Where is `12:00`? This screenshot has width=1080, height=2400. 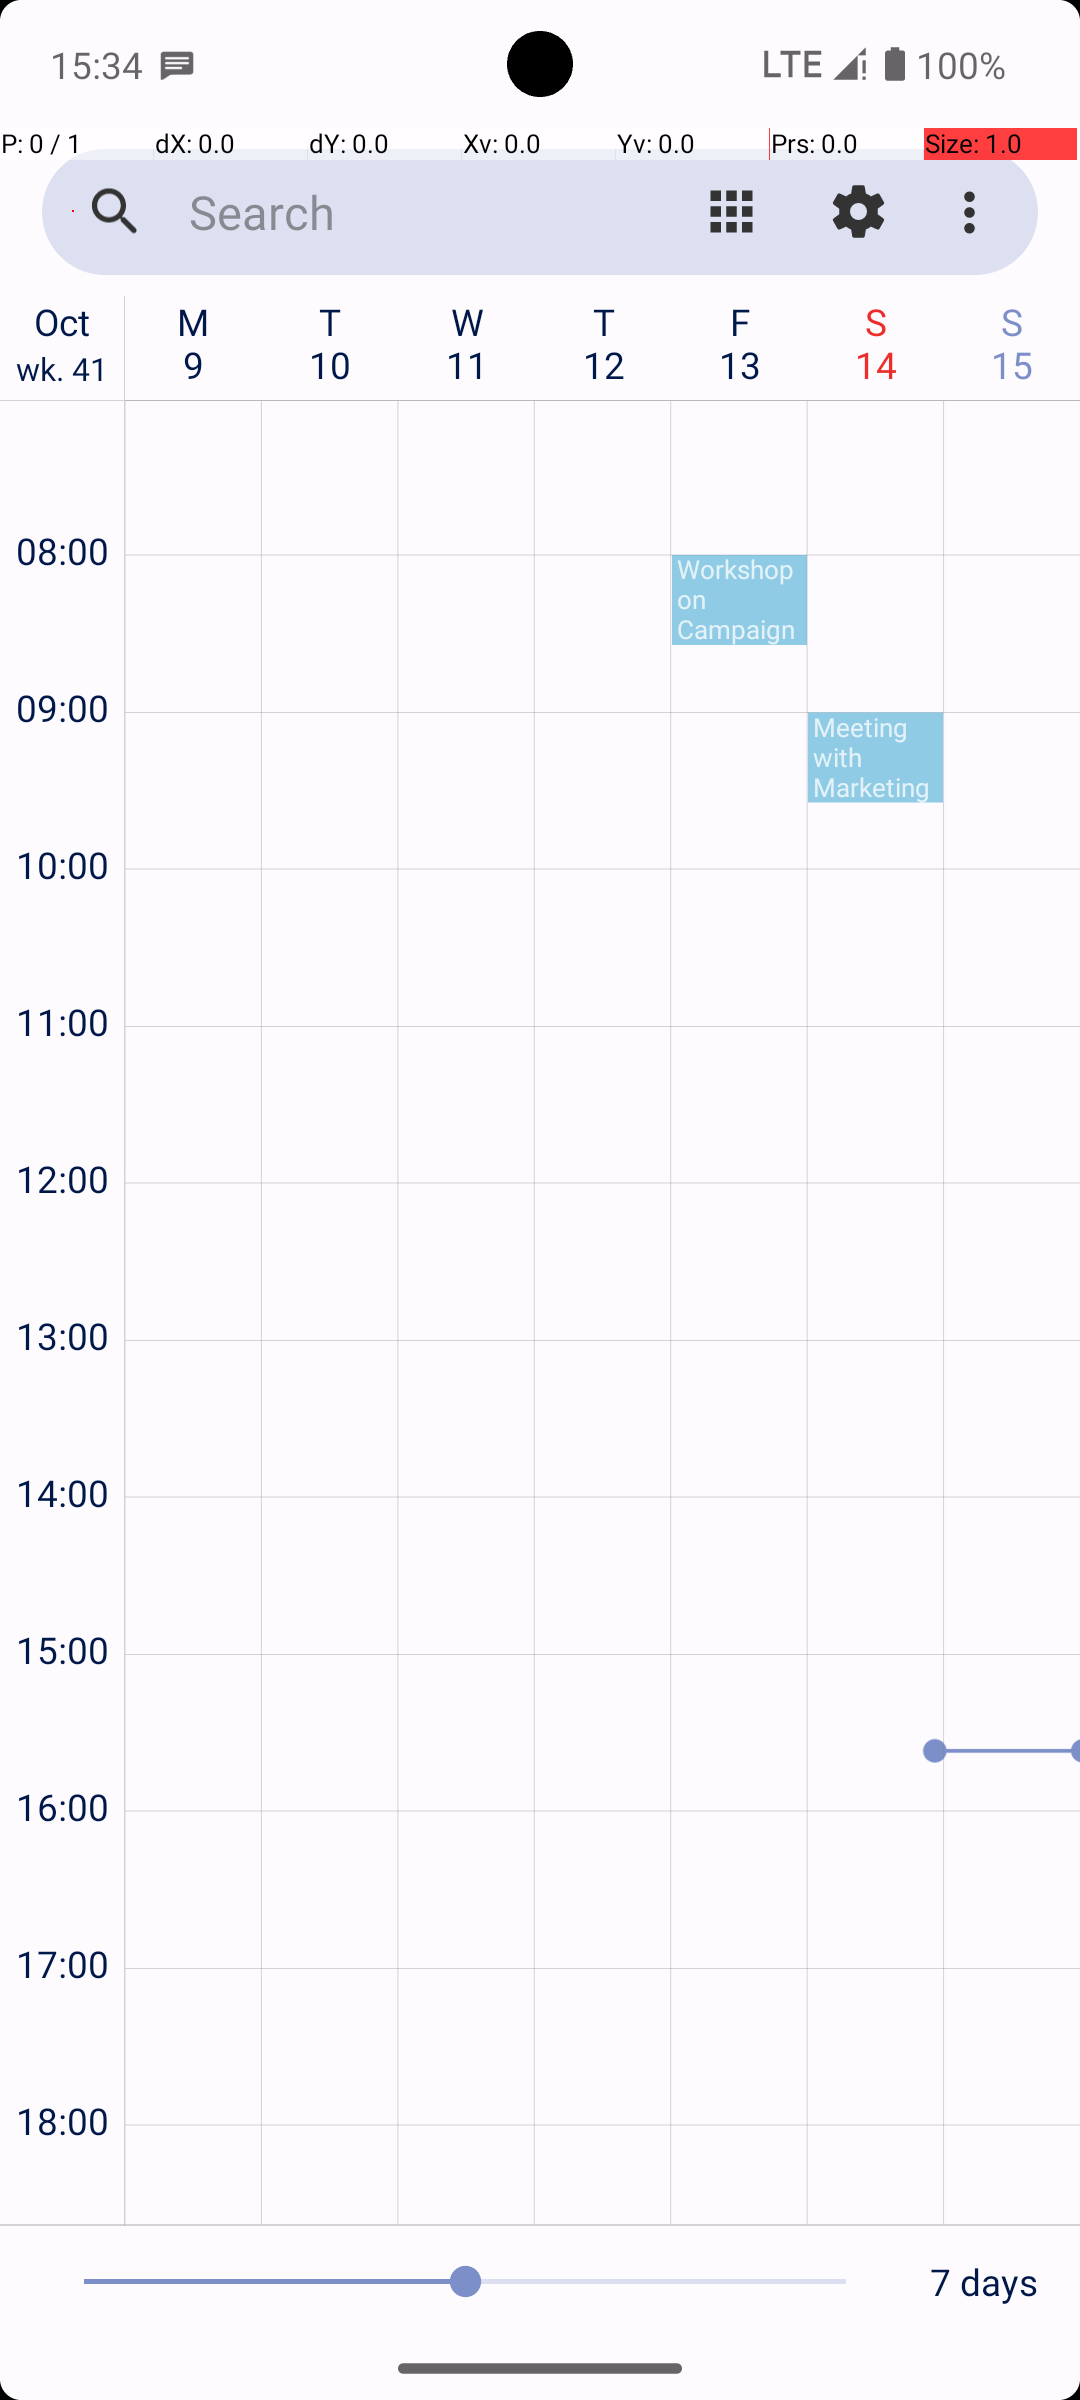 12:00 is located at coordinates (62, 1126).